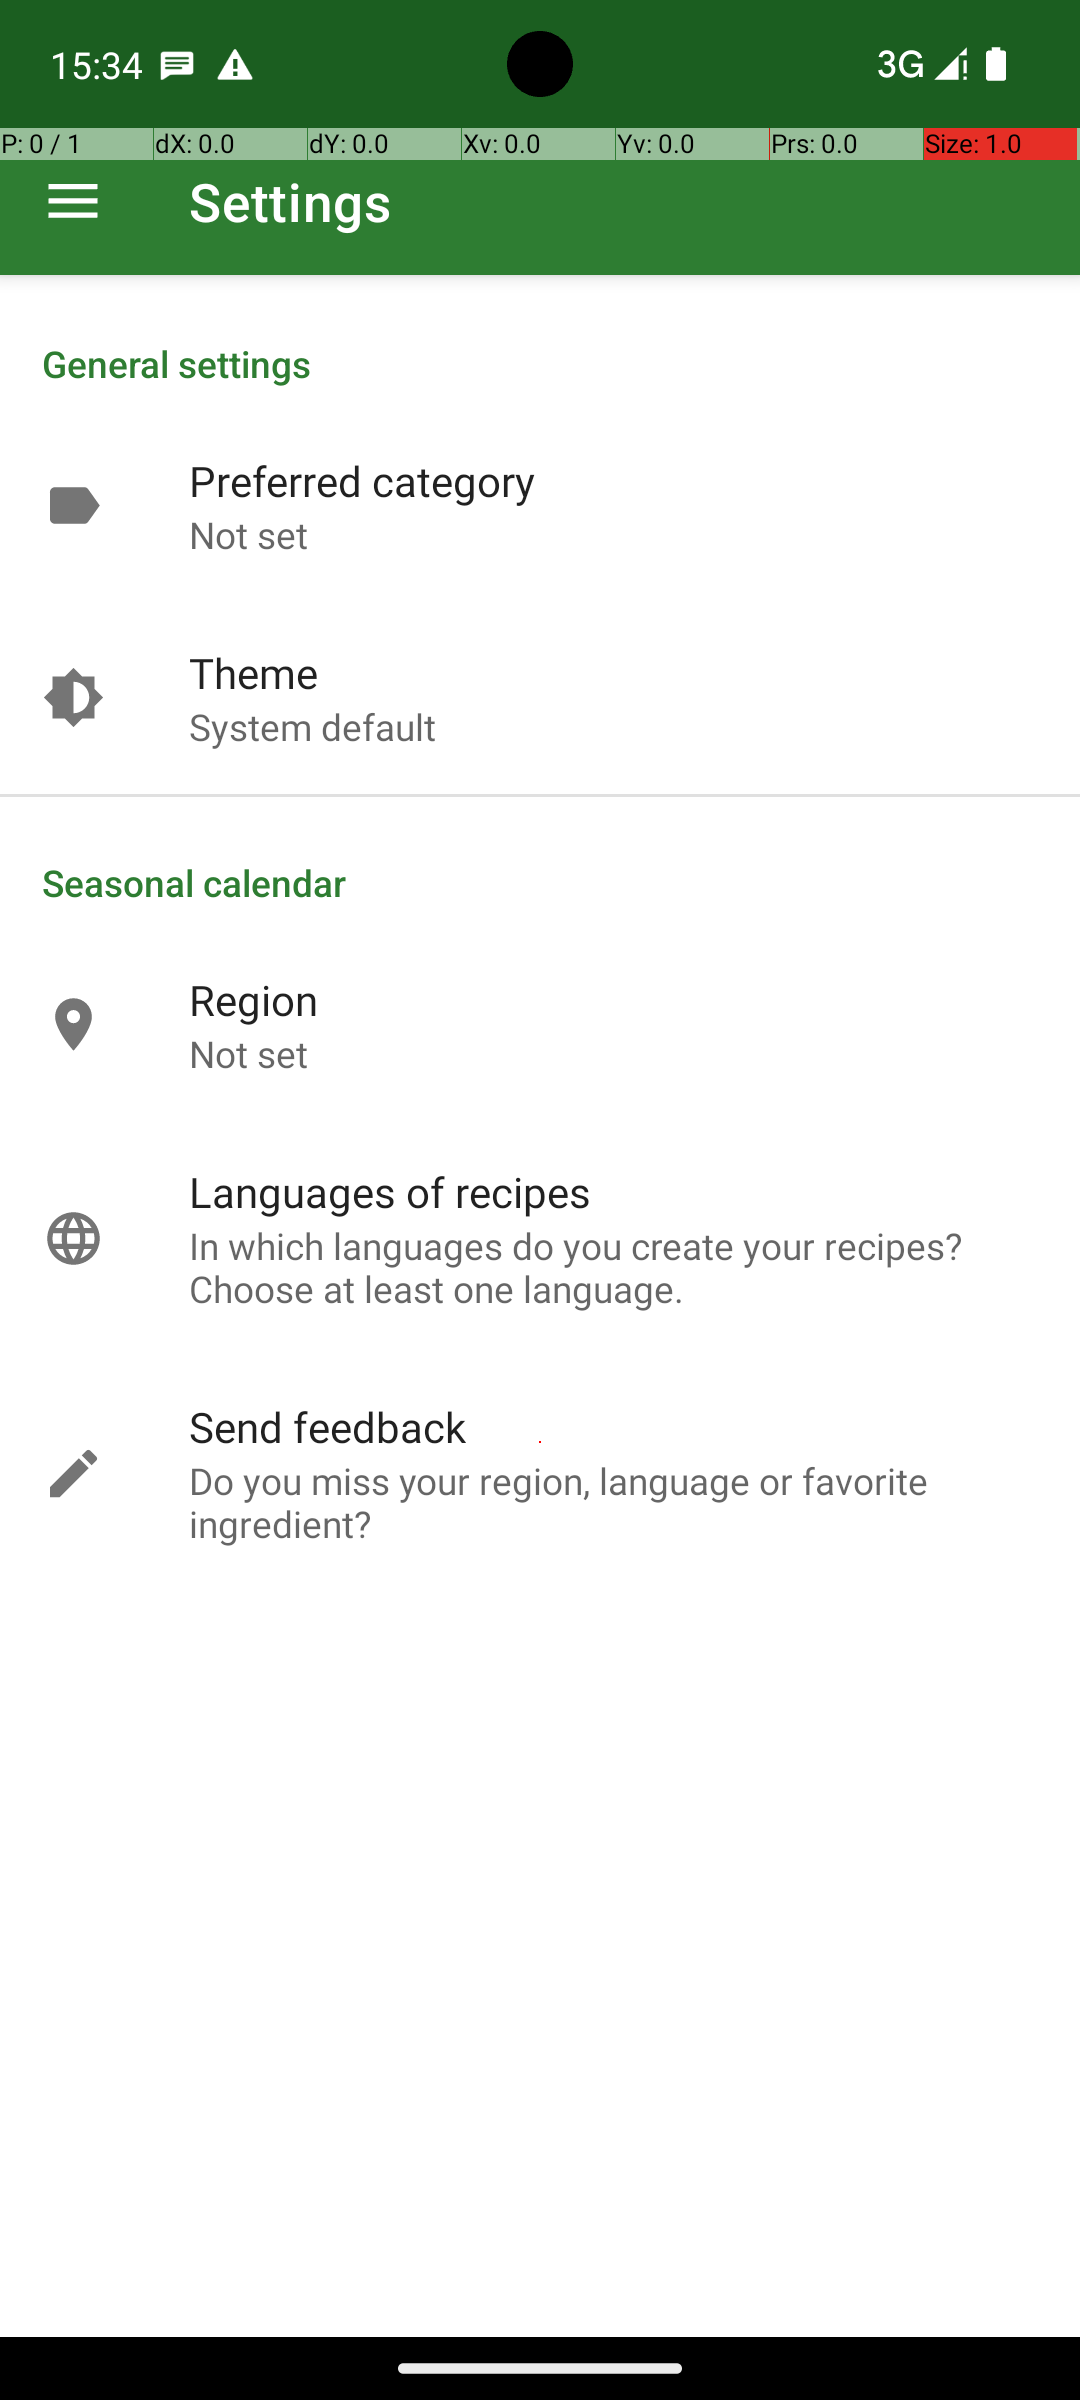 This screenshot has width=1080, height=2400. What do you see at coordinates (248, 534) in the screenshot?
I see `Not set` at bounding box center [248, 534].